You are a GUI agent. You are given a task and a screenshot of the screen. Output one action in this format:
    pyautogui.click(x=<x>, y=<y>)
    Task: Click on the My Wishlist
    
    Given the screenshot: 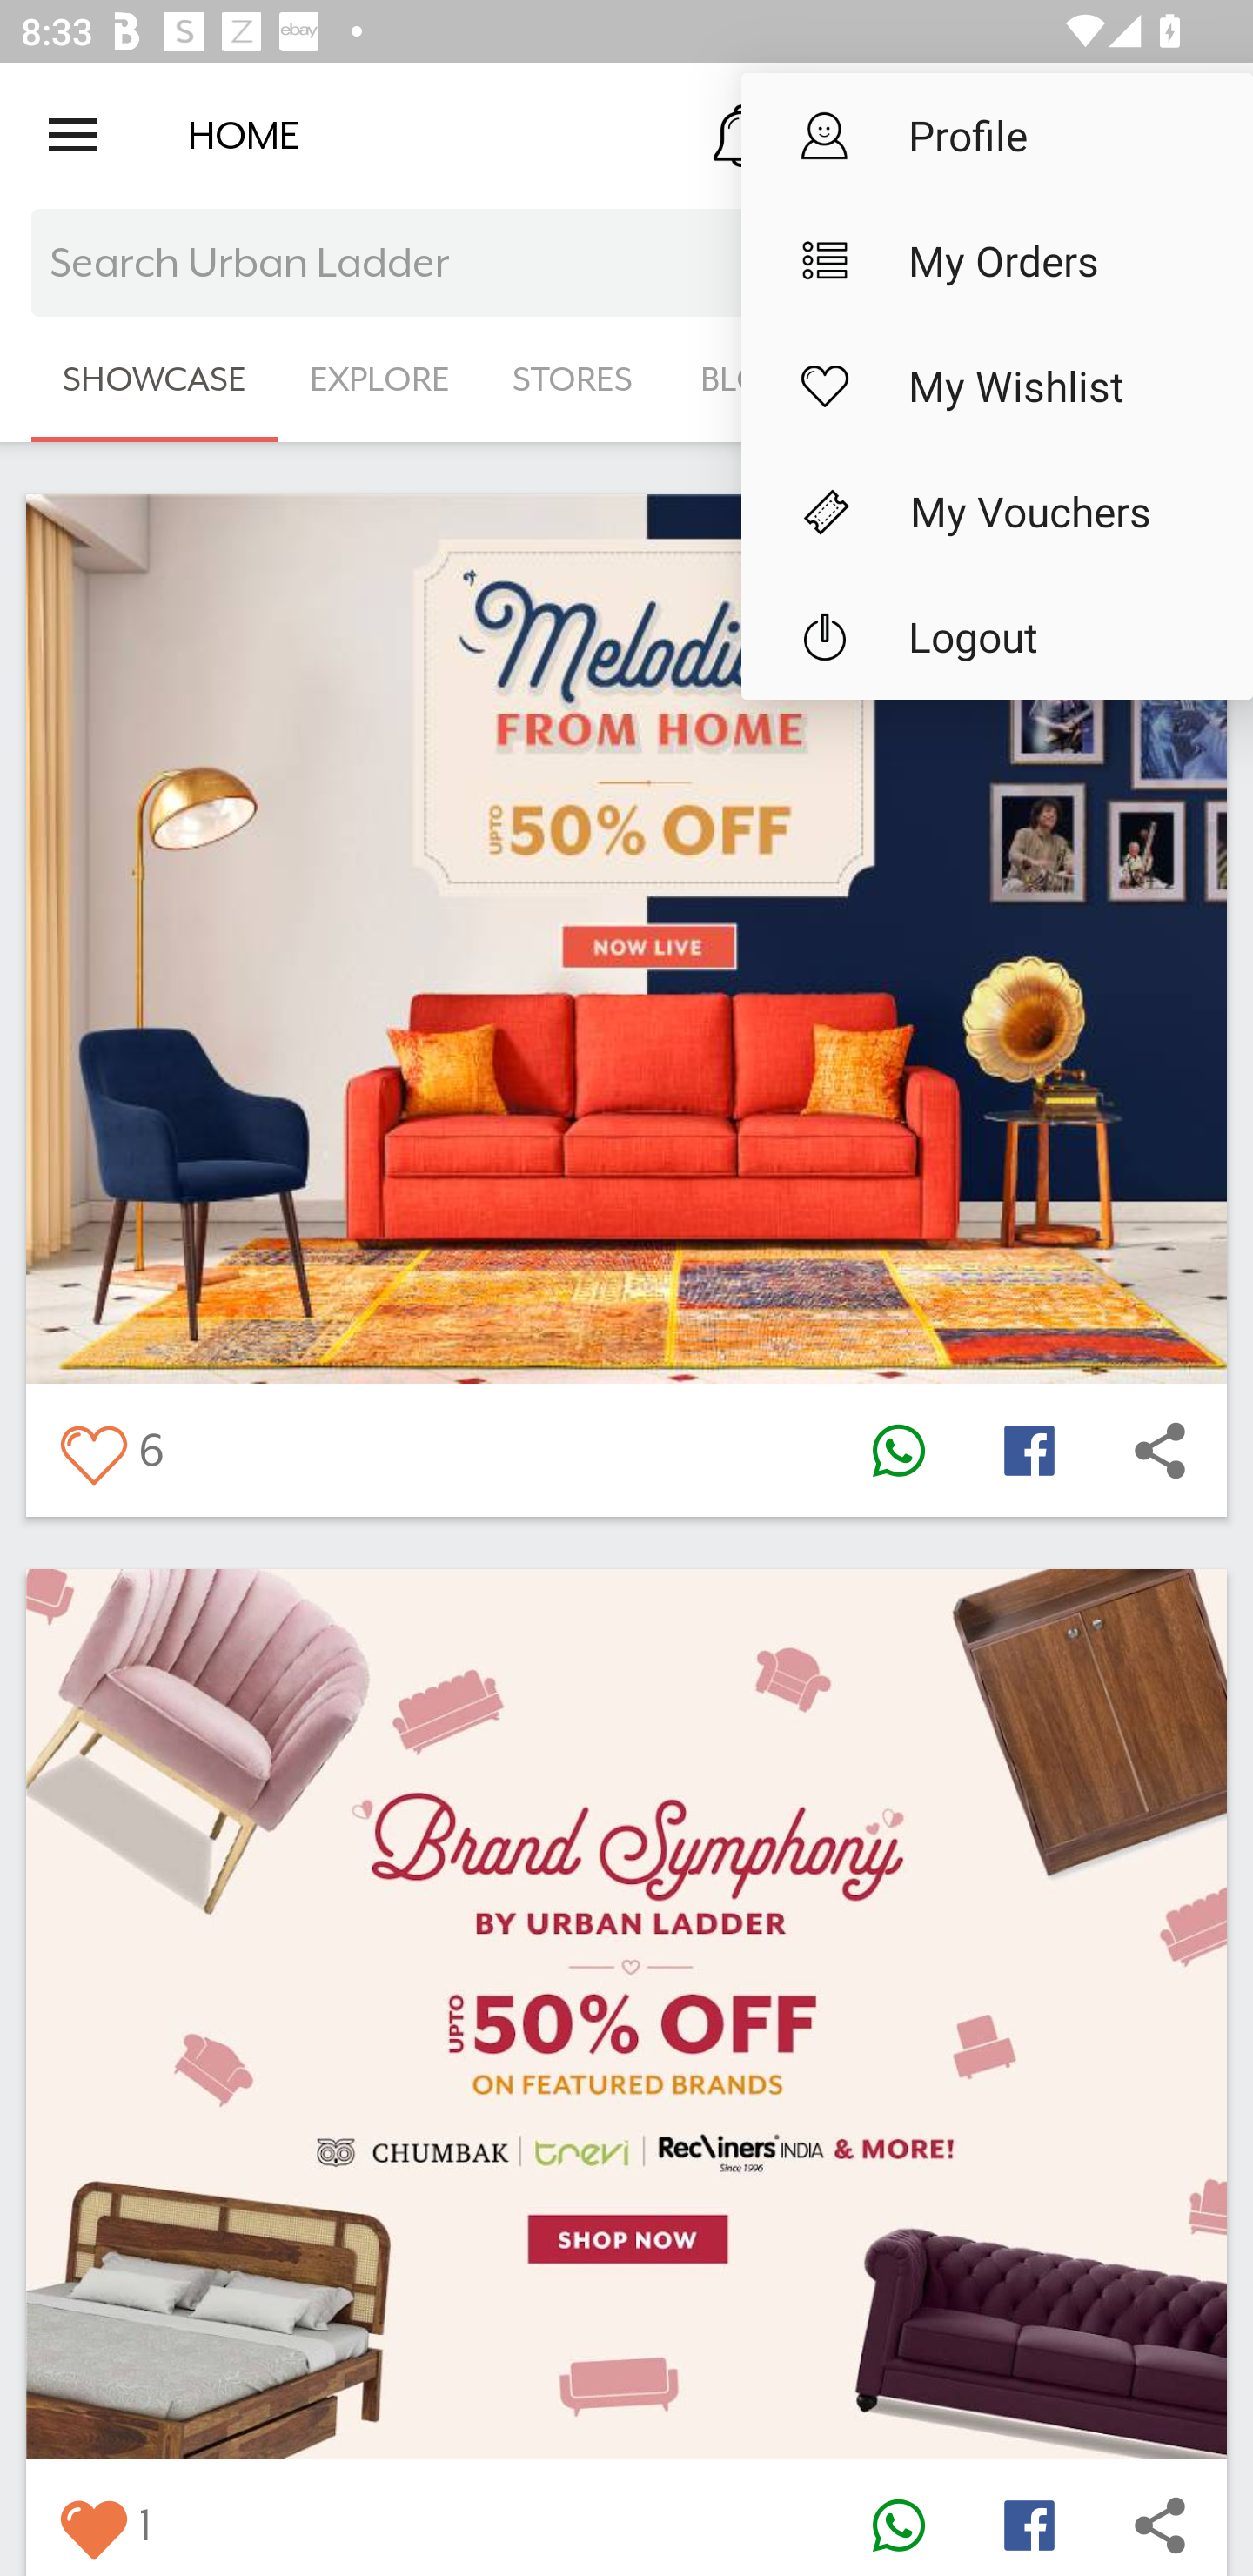 What is the action you would take?
    pyautogui.click(x=997, y=386)
    